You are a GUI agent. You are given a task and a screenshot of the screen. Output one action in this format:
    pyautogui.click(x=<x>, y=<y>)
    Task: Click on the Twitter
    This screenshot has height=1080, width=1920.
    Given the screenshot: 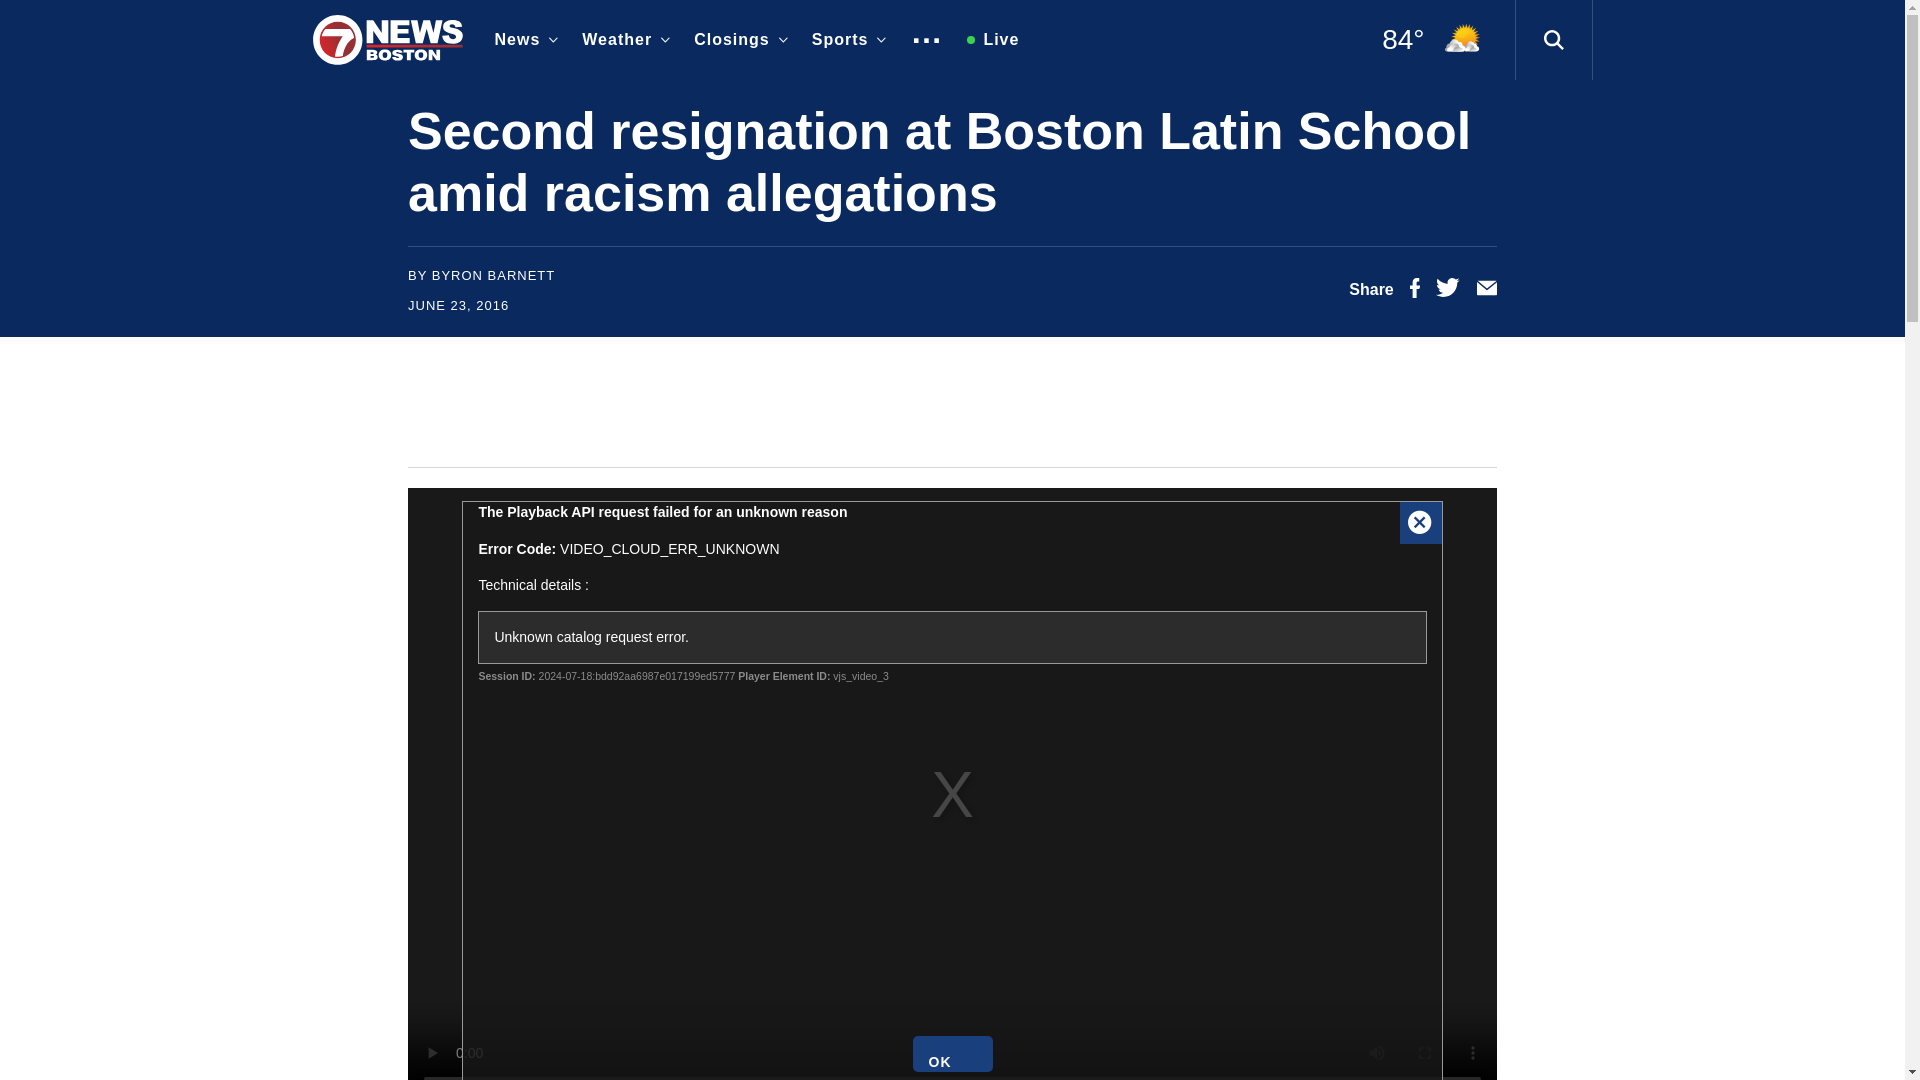 What is the action you would take?
    pyautogui.click(x=1448, y=292)
    